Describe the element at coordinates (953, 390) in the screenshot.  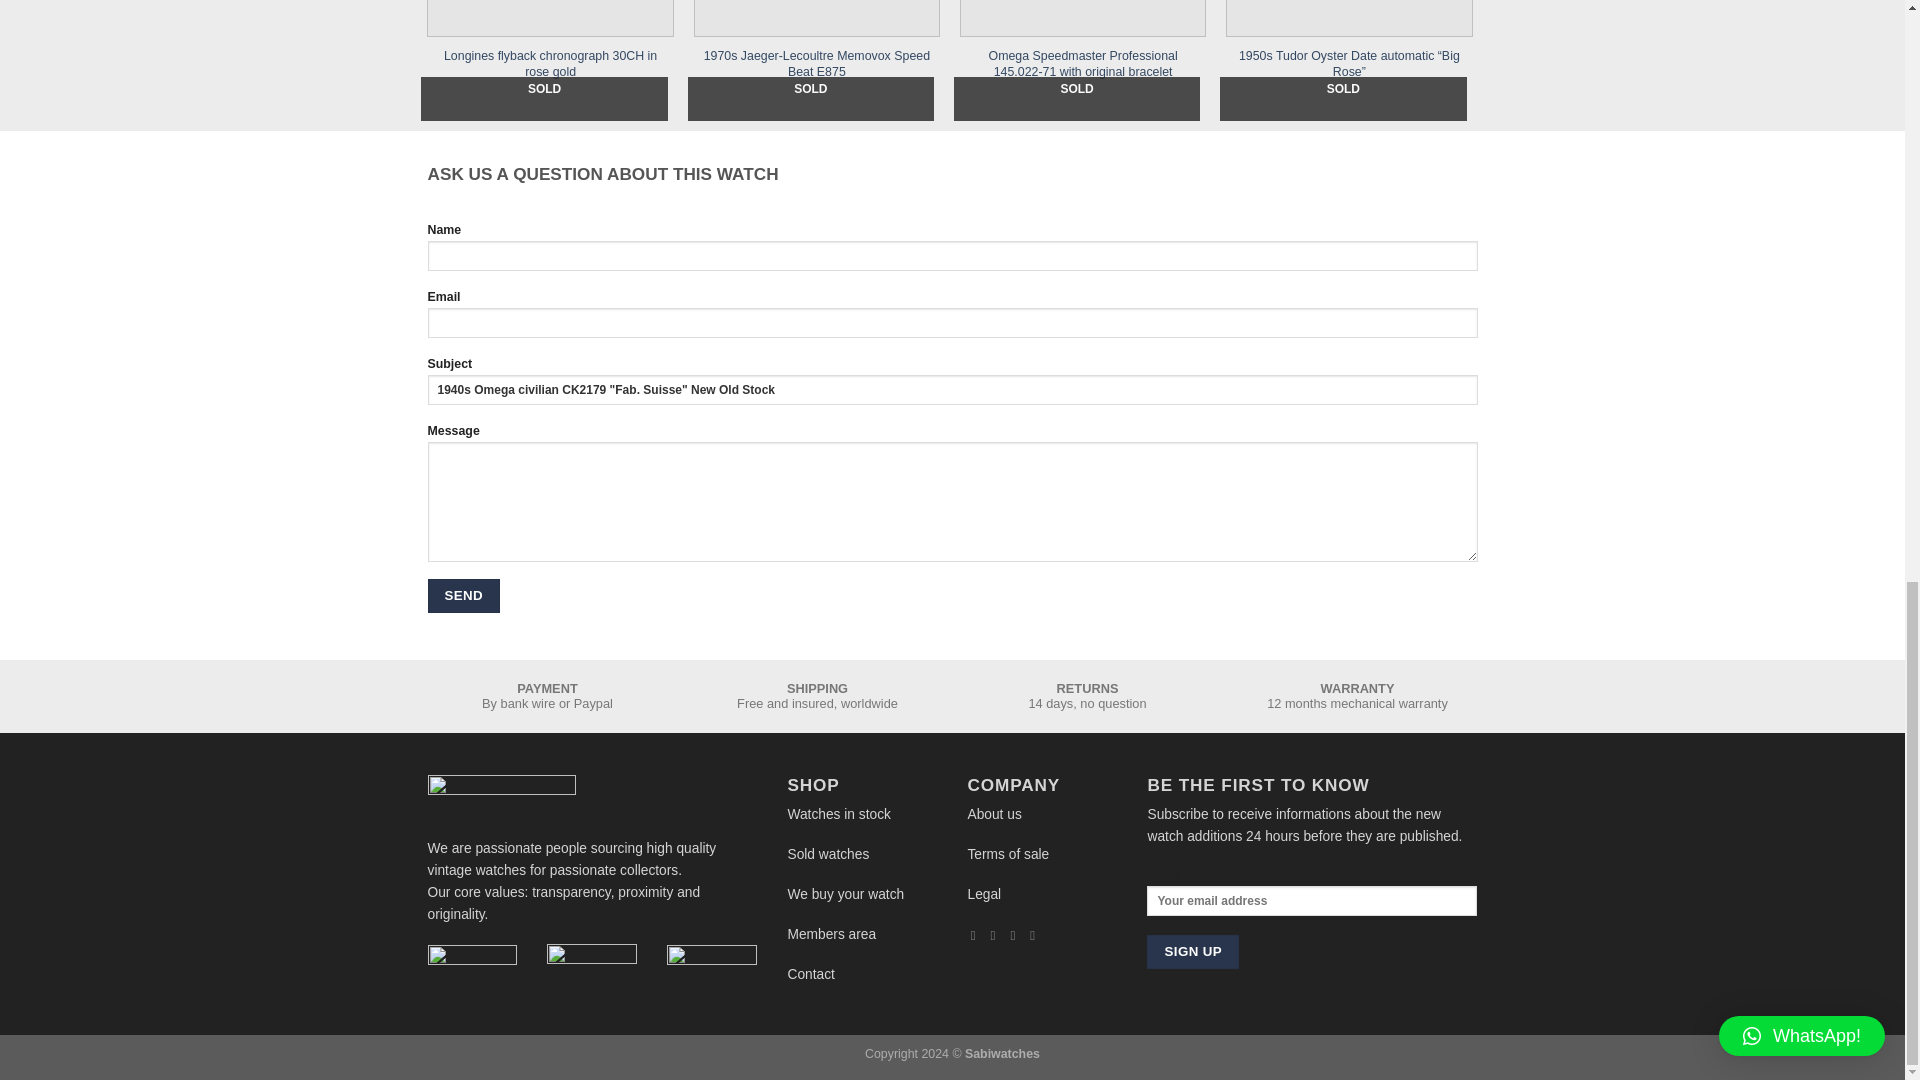
I see `1940s Omega civilian CK2179 "Fab. Suisse" New Old Stock` at that location.